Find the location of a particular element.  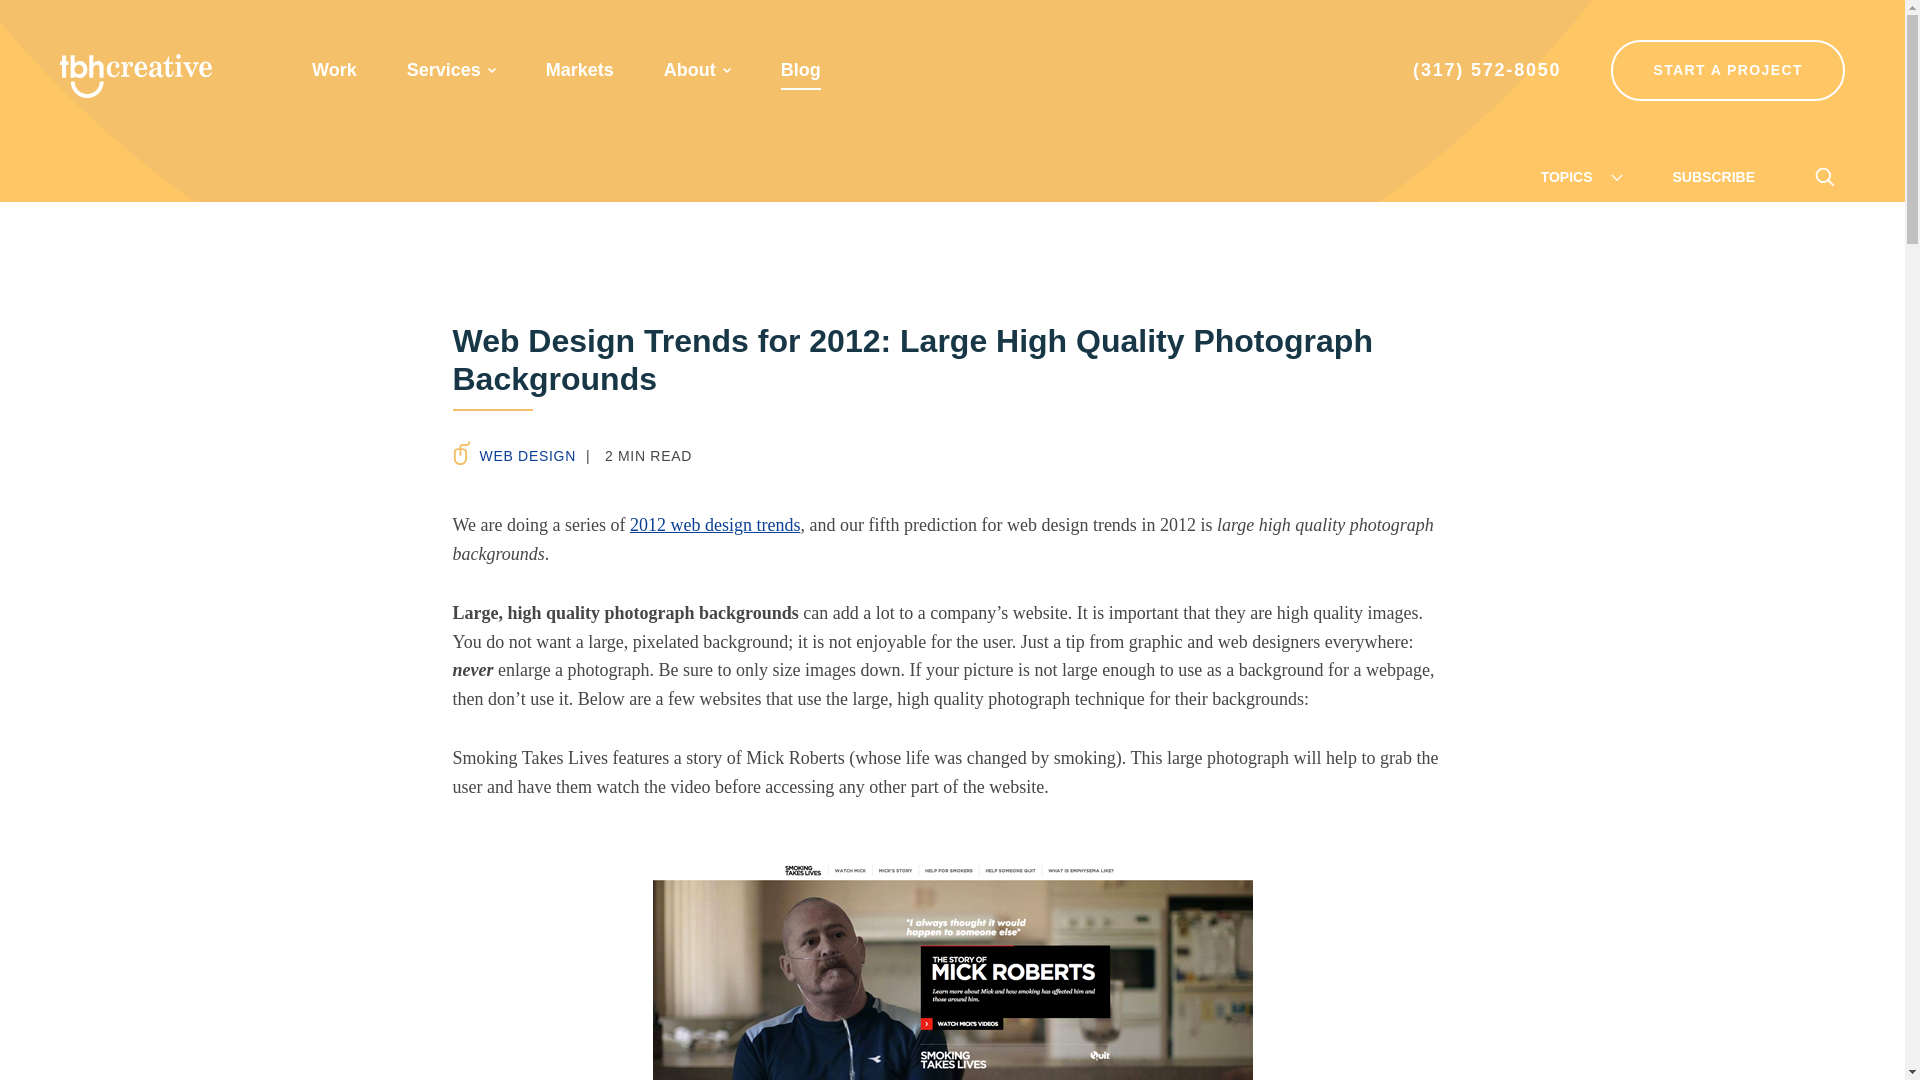

WEB DESIGN is located at coordinates (512, 455).